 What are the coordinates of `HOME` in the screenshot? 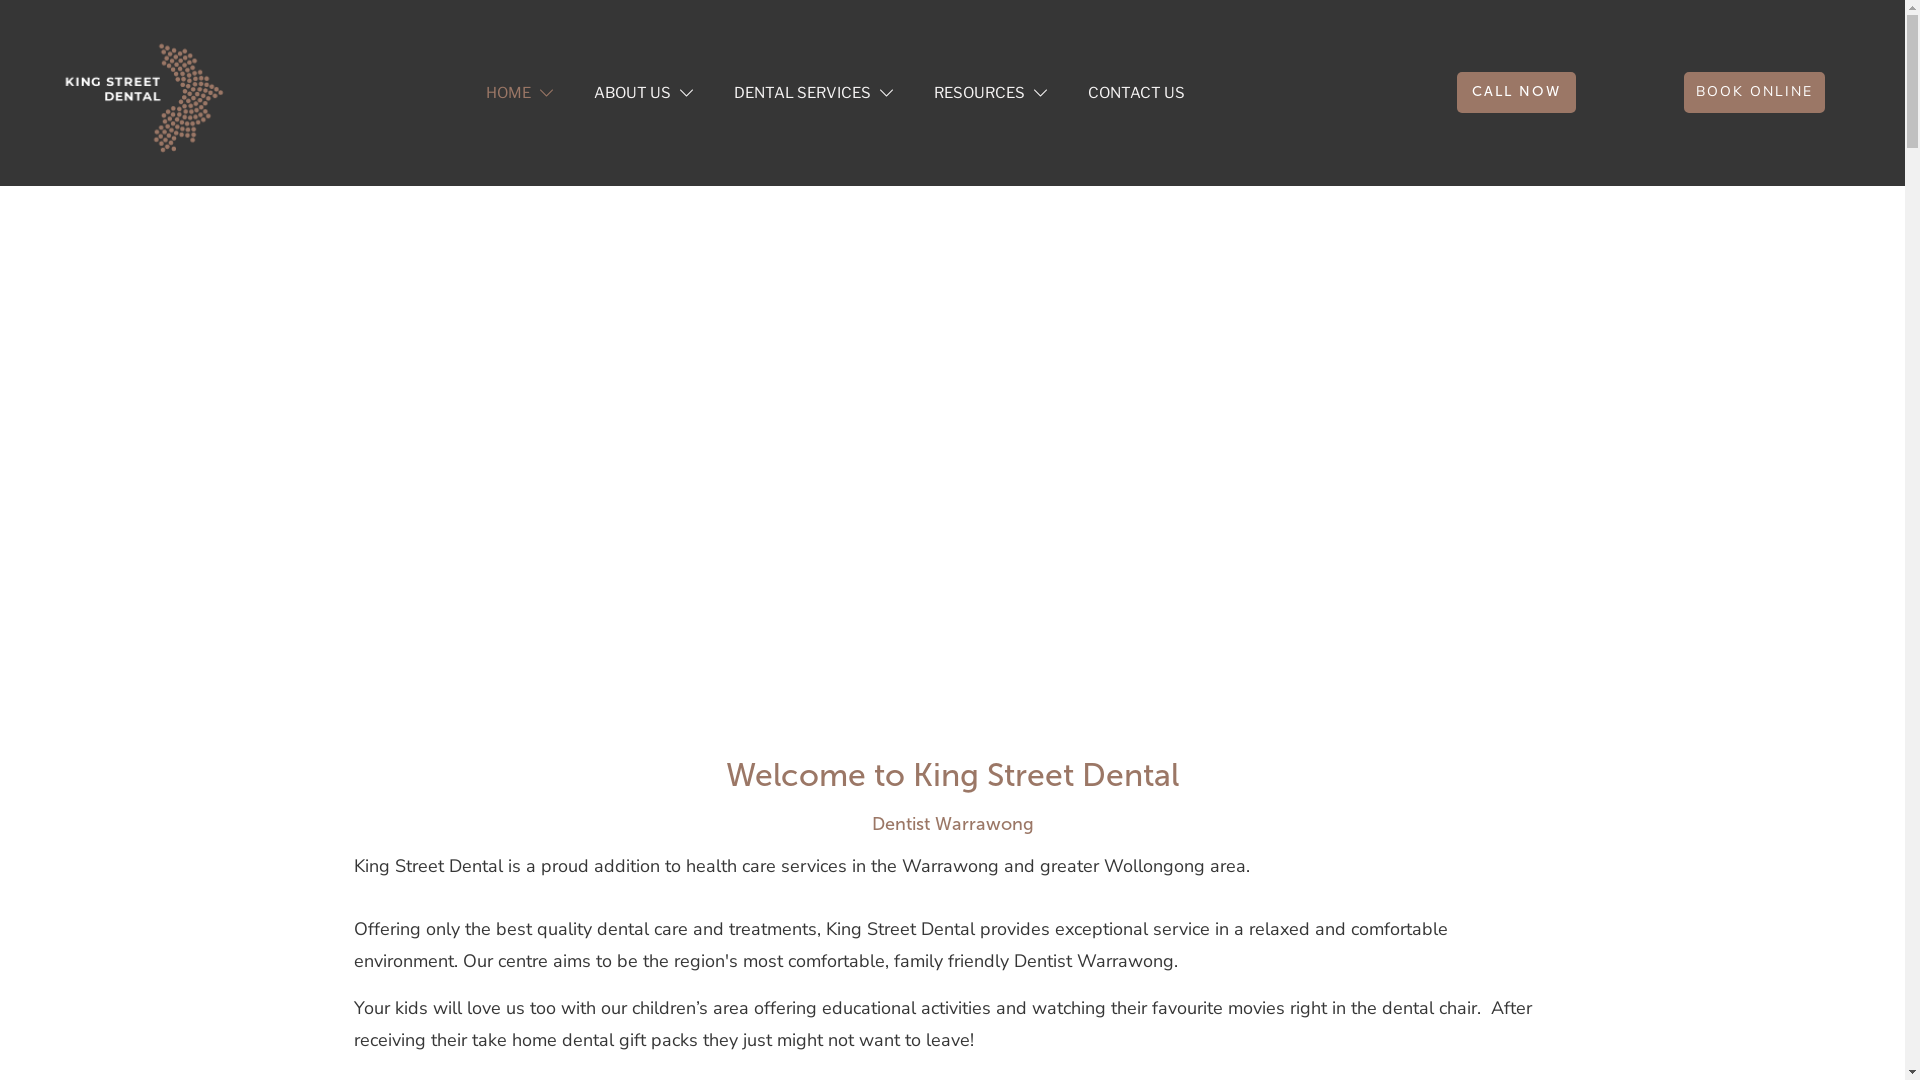 It's located at (520, 92).